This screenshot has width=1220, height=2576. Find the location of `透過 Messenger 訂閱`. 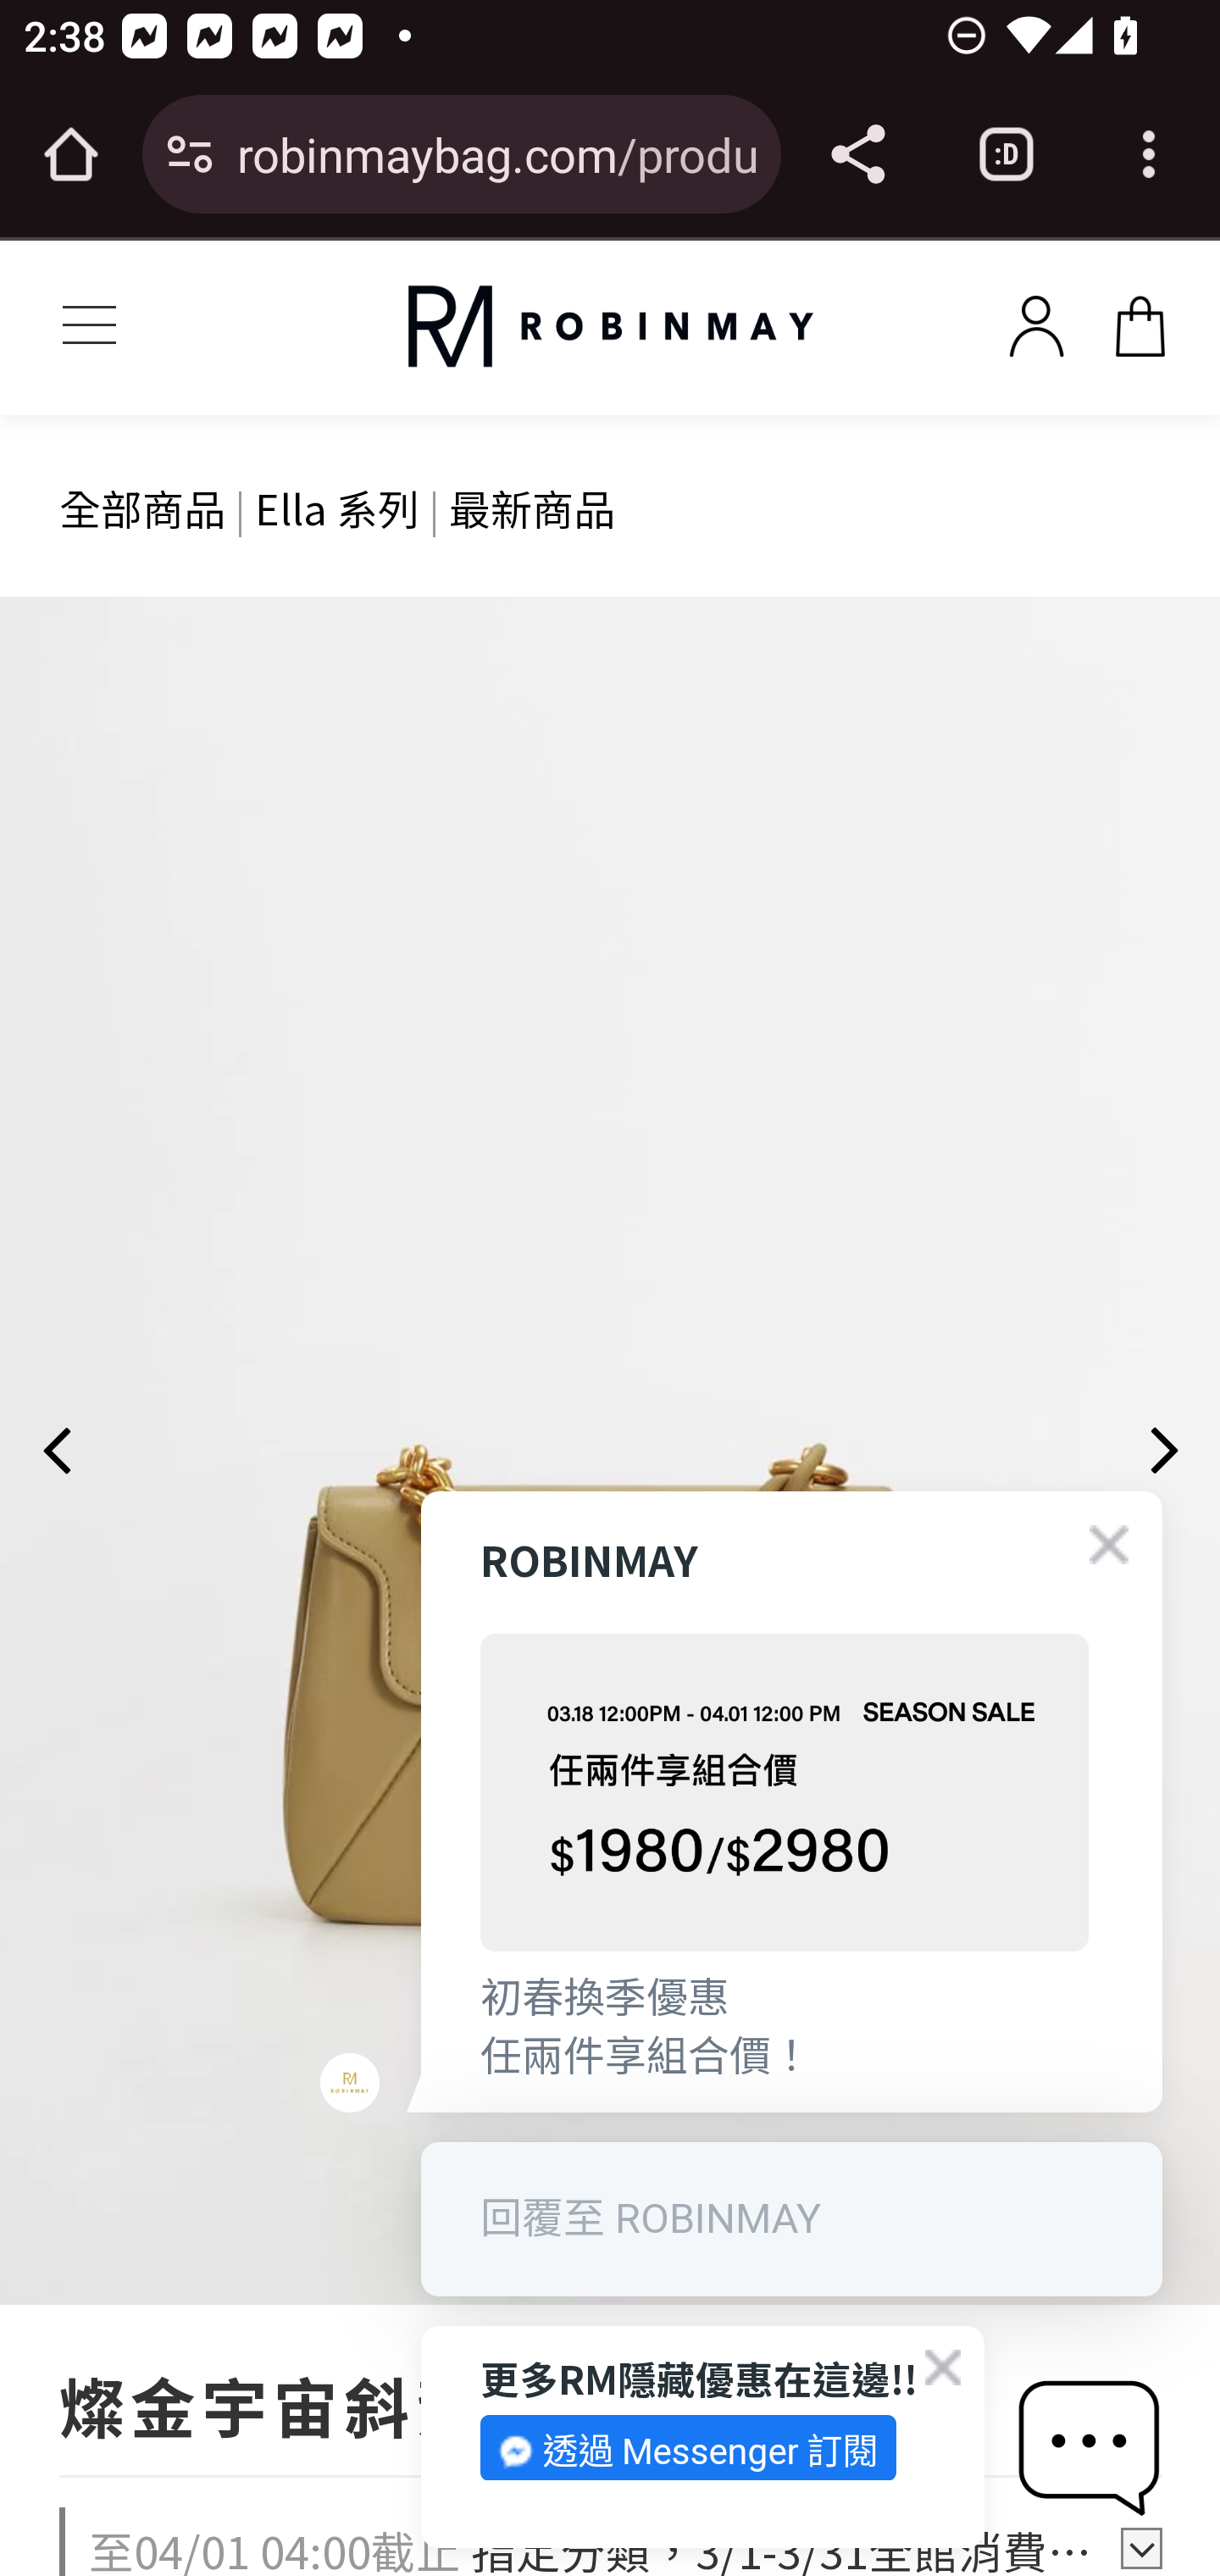

透過 Messenger 訂閱 is located at coordinates (689, 2447).